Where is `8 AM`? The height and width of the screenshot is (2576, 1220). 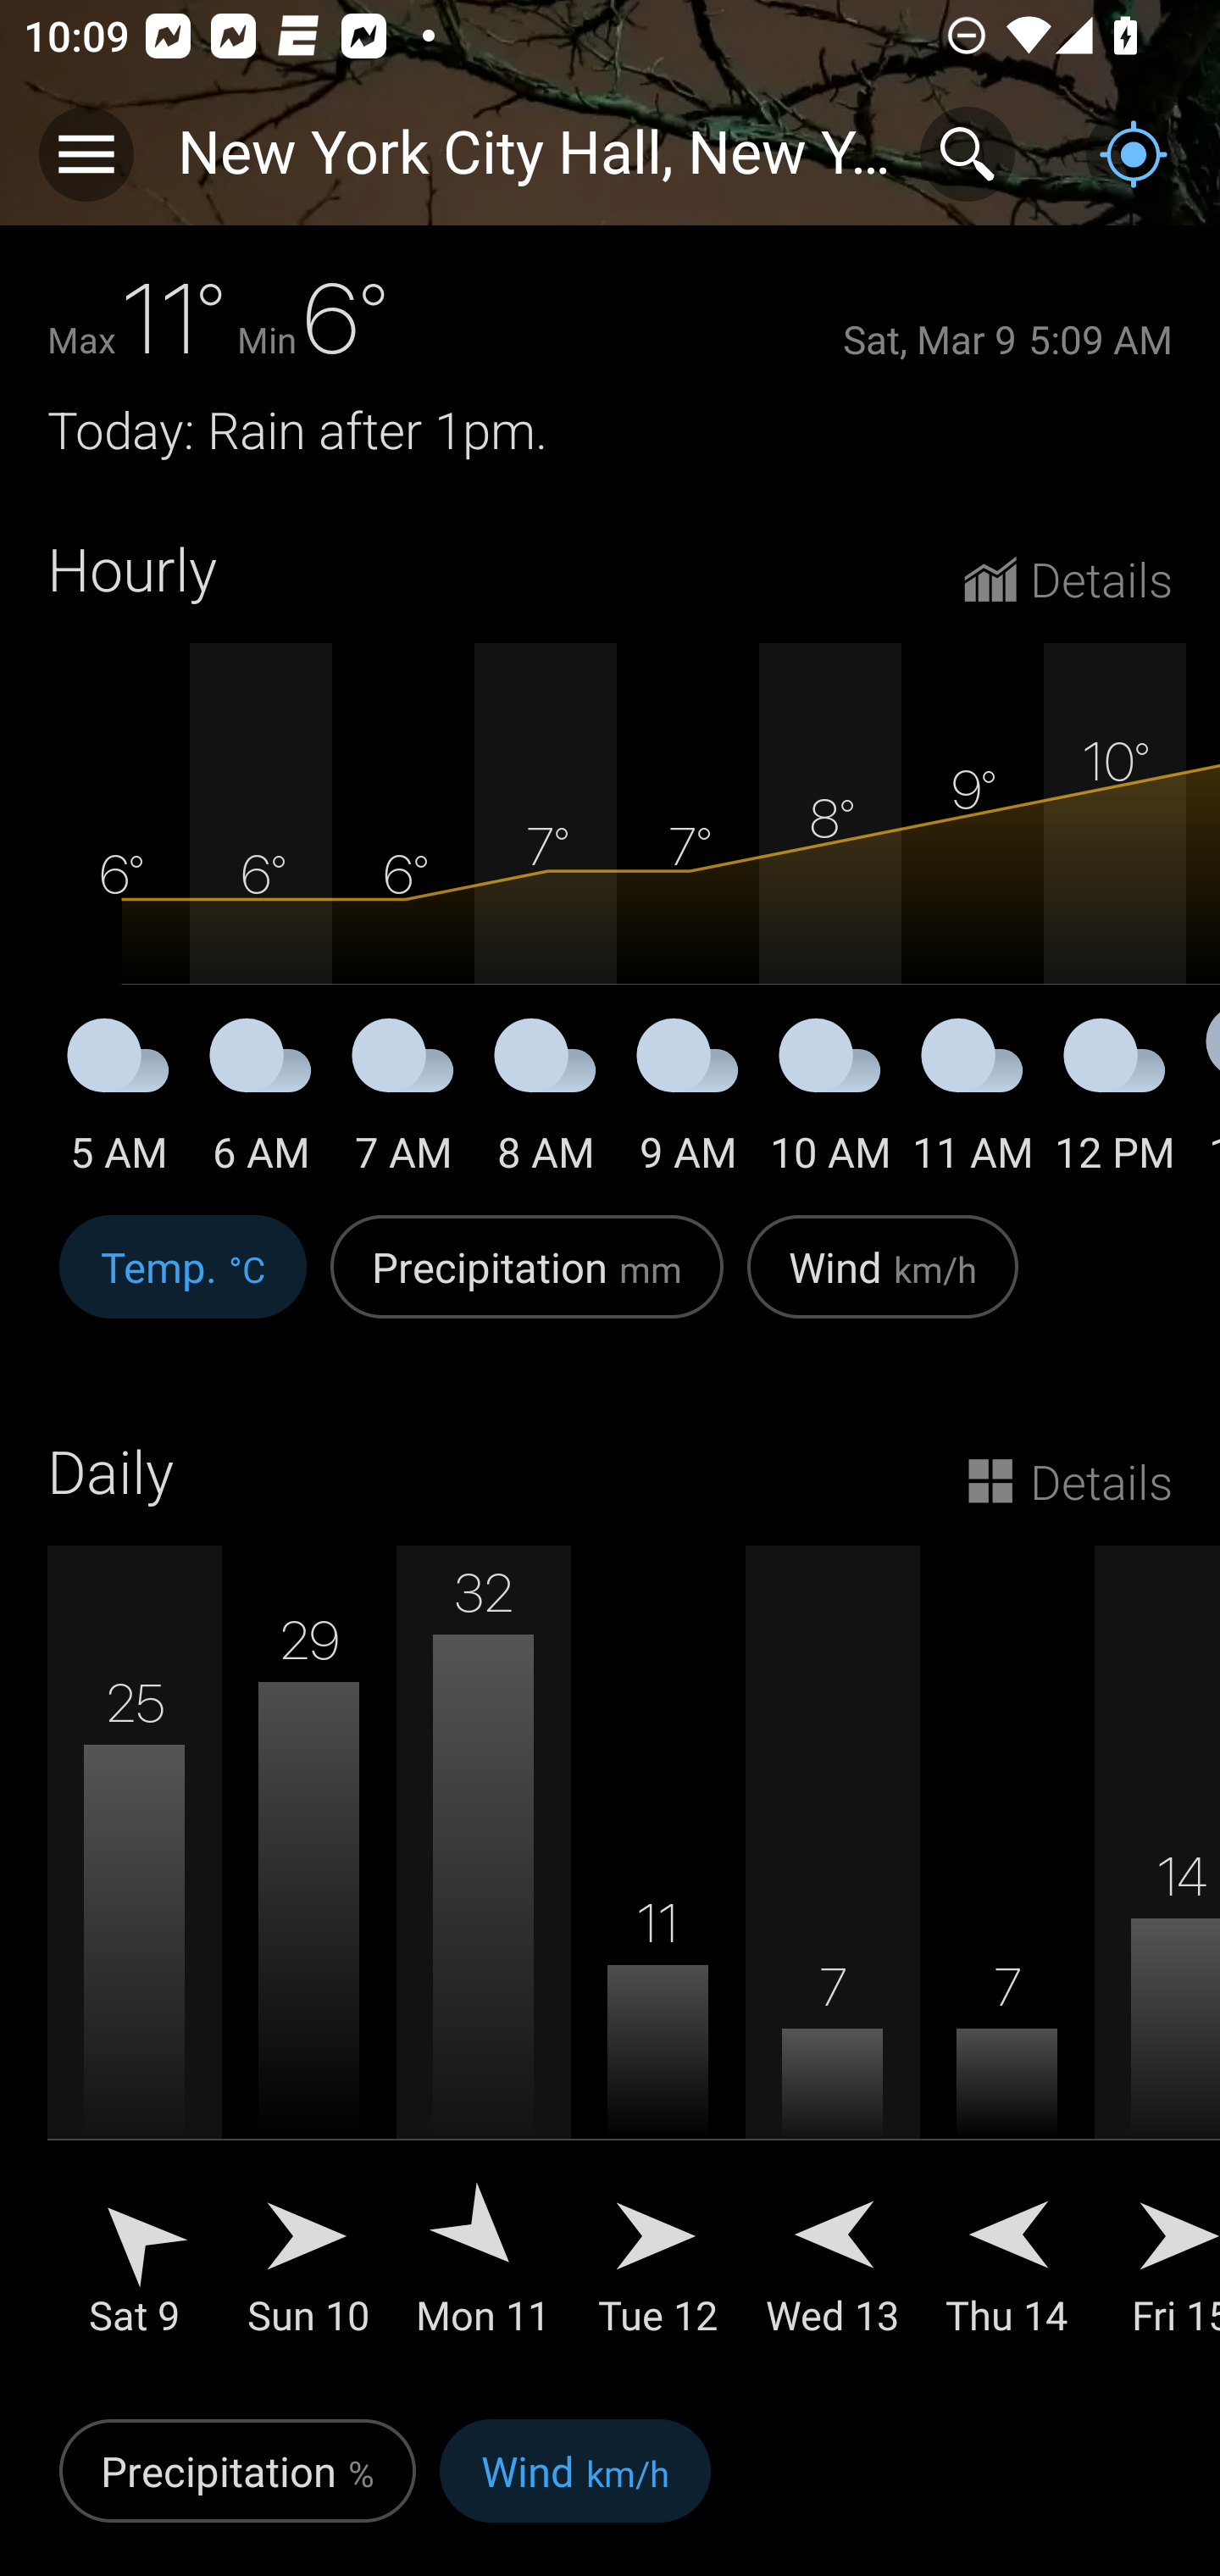
8 AM is located at coordinates (546, 1101).